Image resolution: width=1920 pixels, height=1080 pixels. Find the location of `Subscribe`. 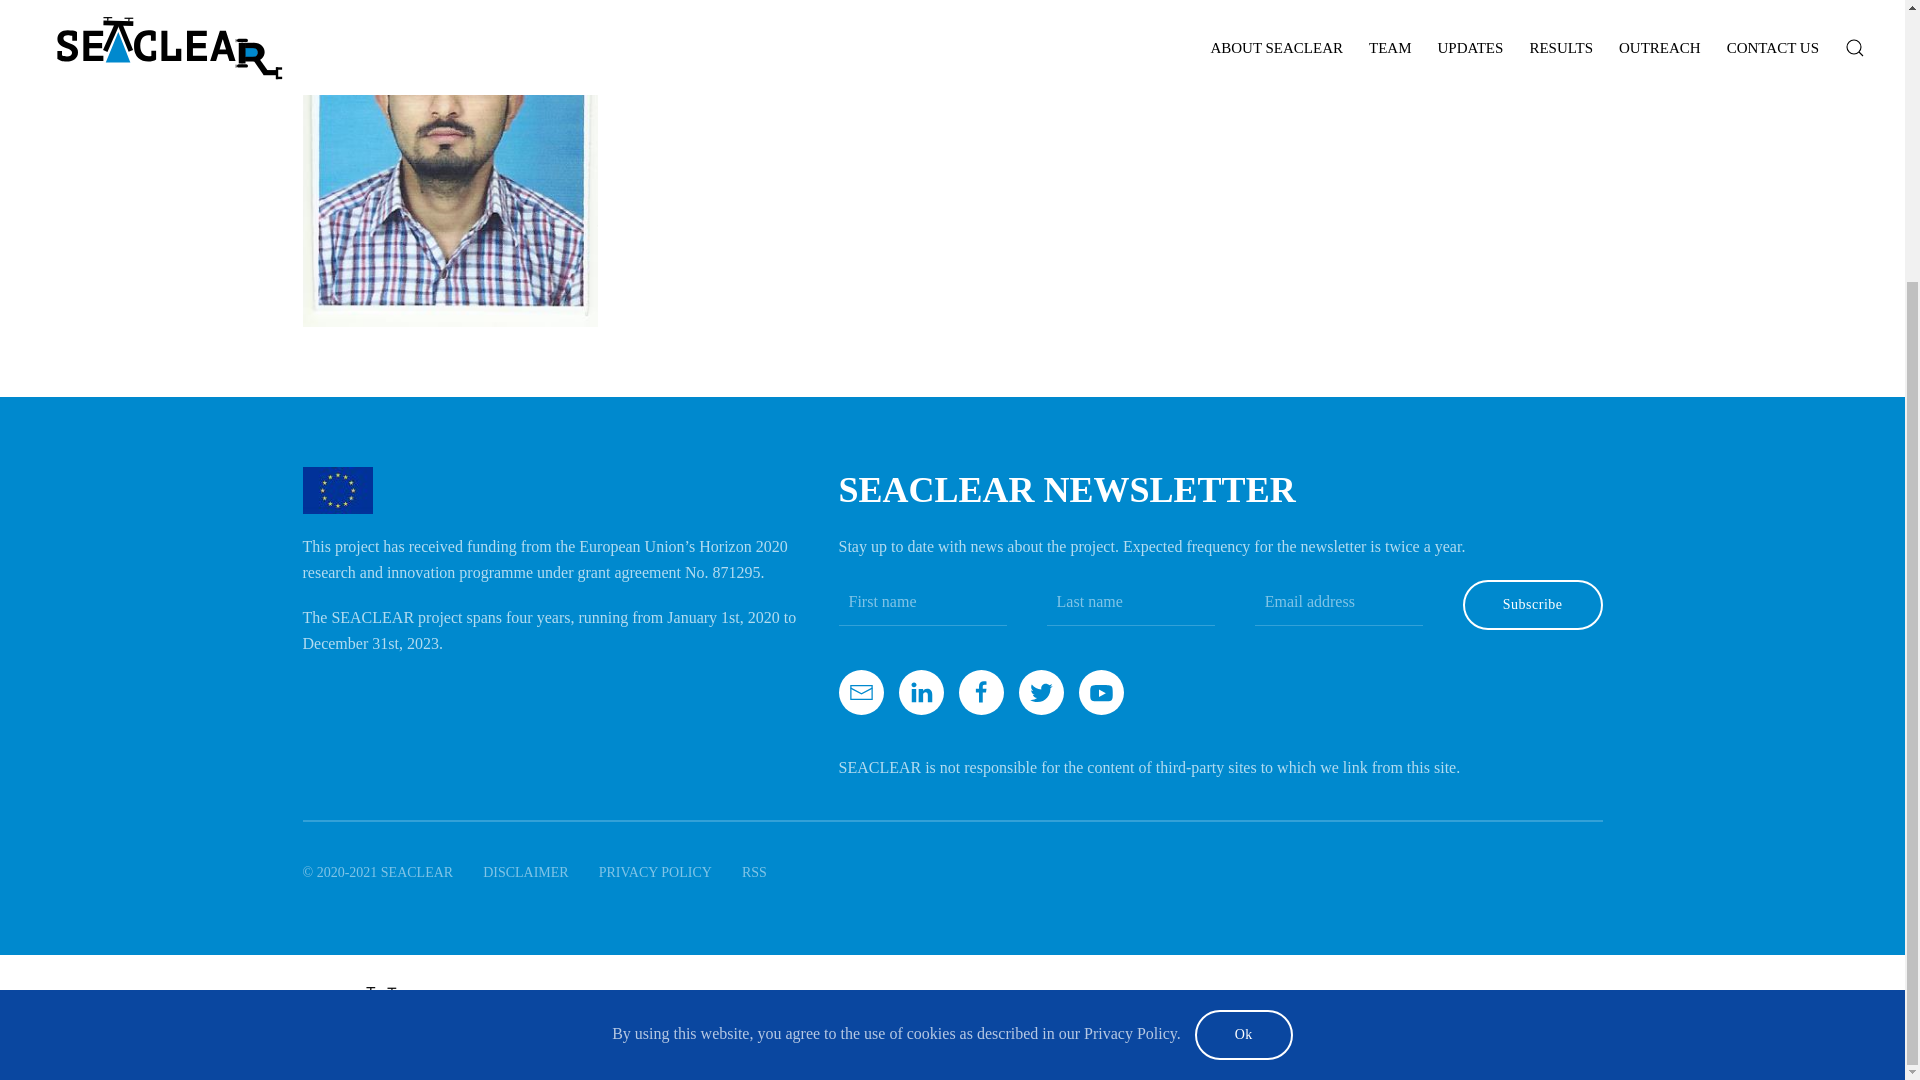

Subscribe is located at coordinates (1533, 604).